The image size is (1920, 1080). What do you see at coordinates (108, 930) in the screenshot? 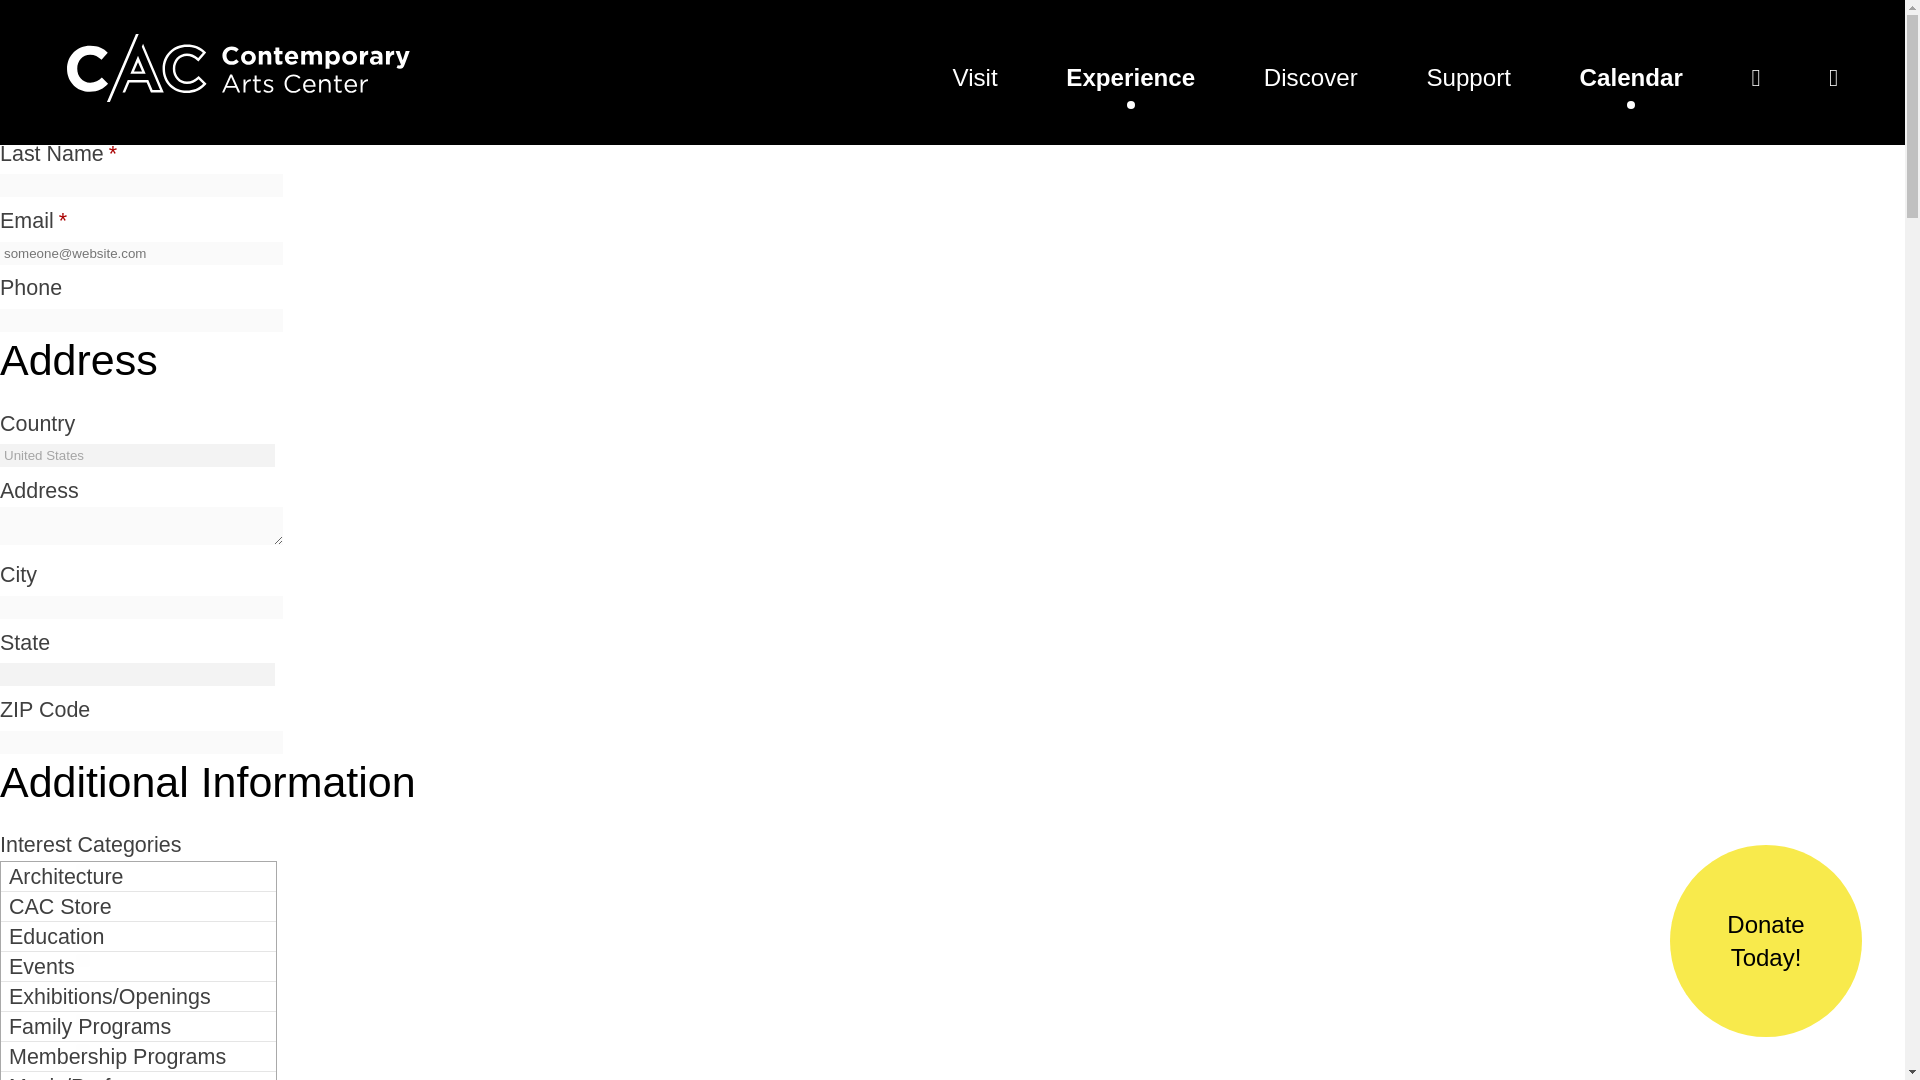
I see `19518` at bounding box center [108, 930].